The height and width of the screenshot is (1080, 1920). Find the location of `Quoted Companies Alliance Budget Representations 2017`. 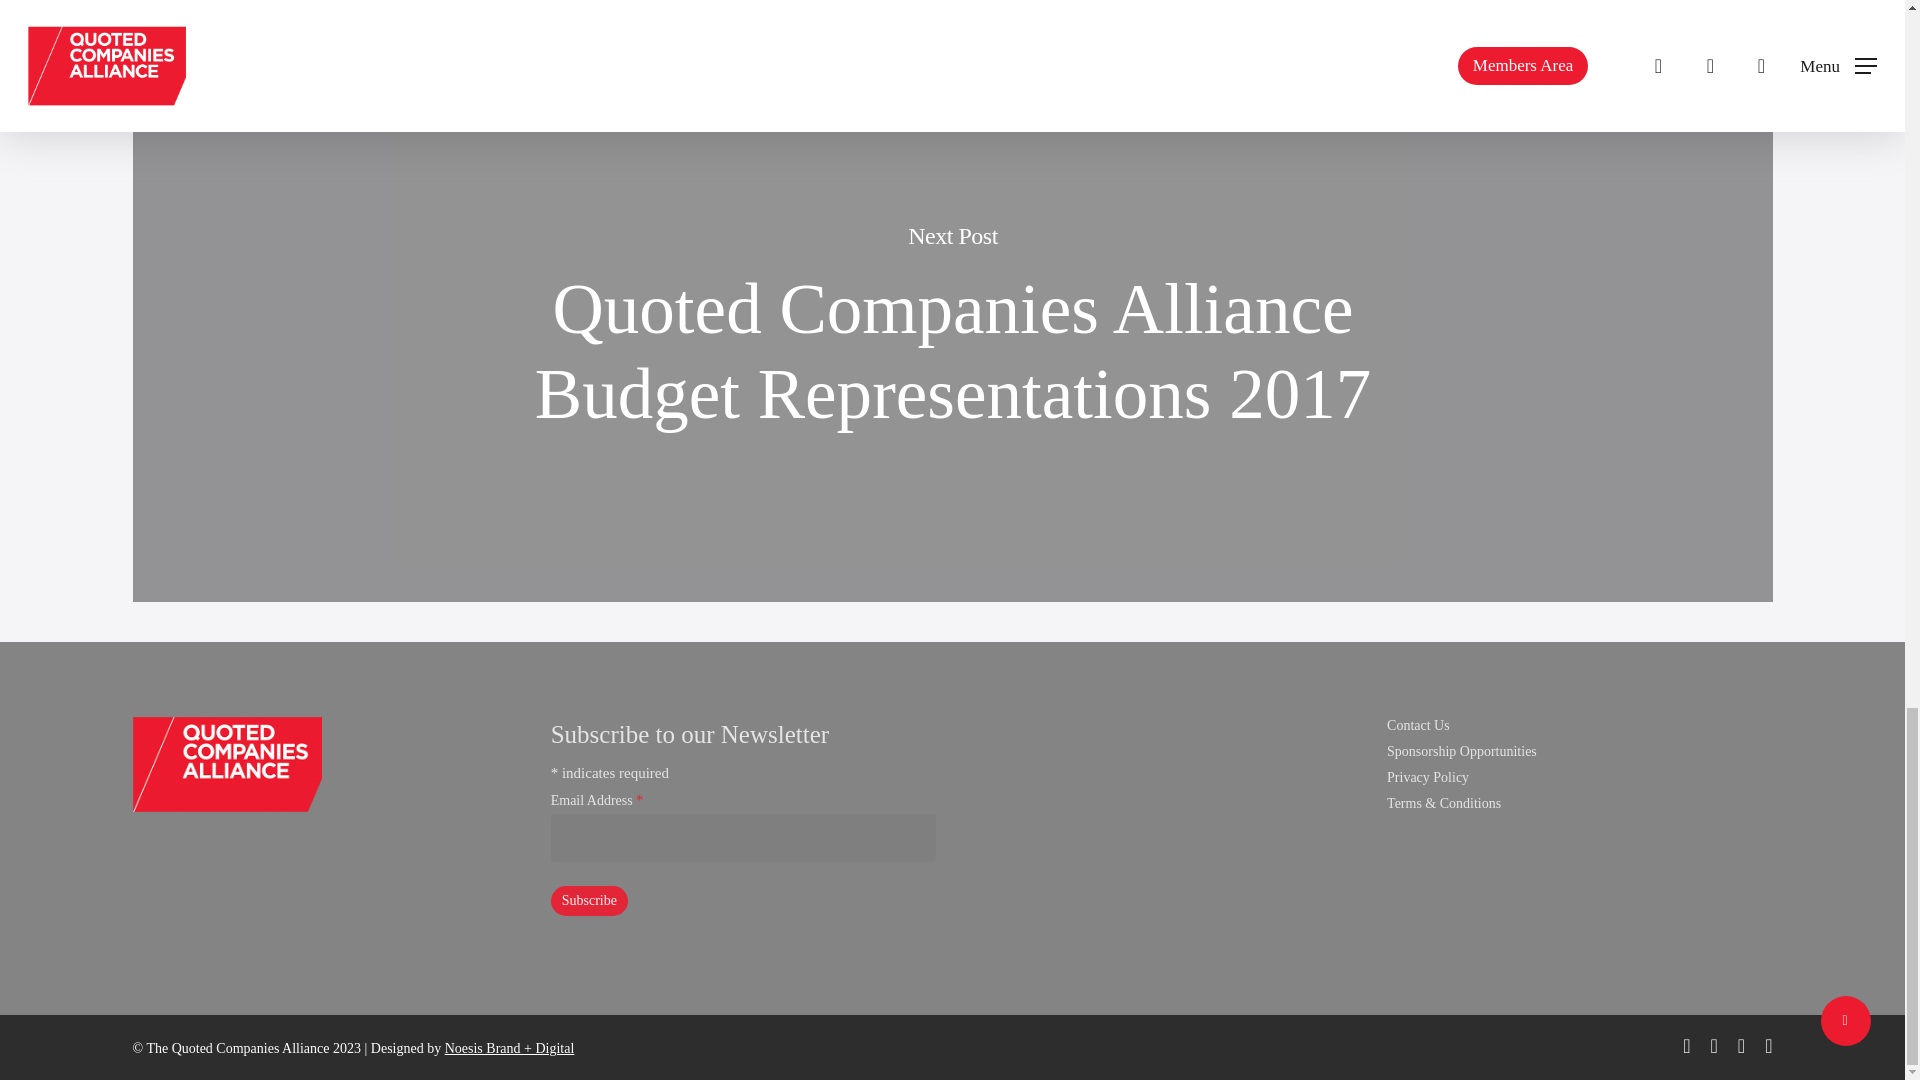

Quoted Companies Alliance Budget Representations 2017 is located at coordinates (953, 352).